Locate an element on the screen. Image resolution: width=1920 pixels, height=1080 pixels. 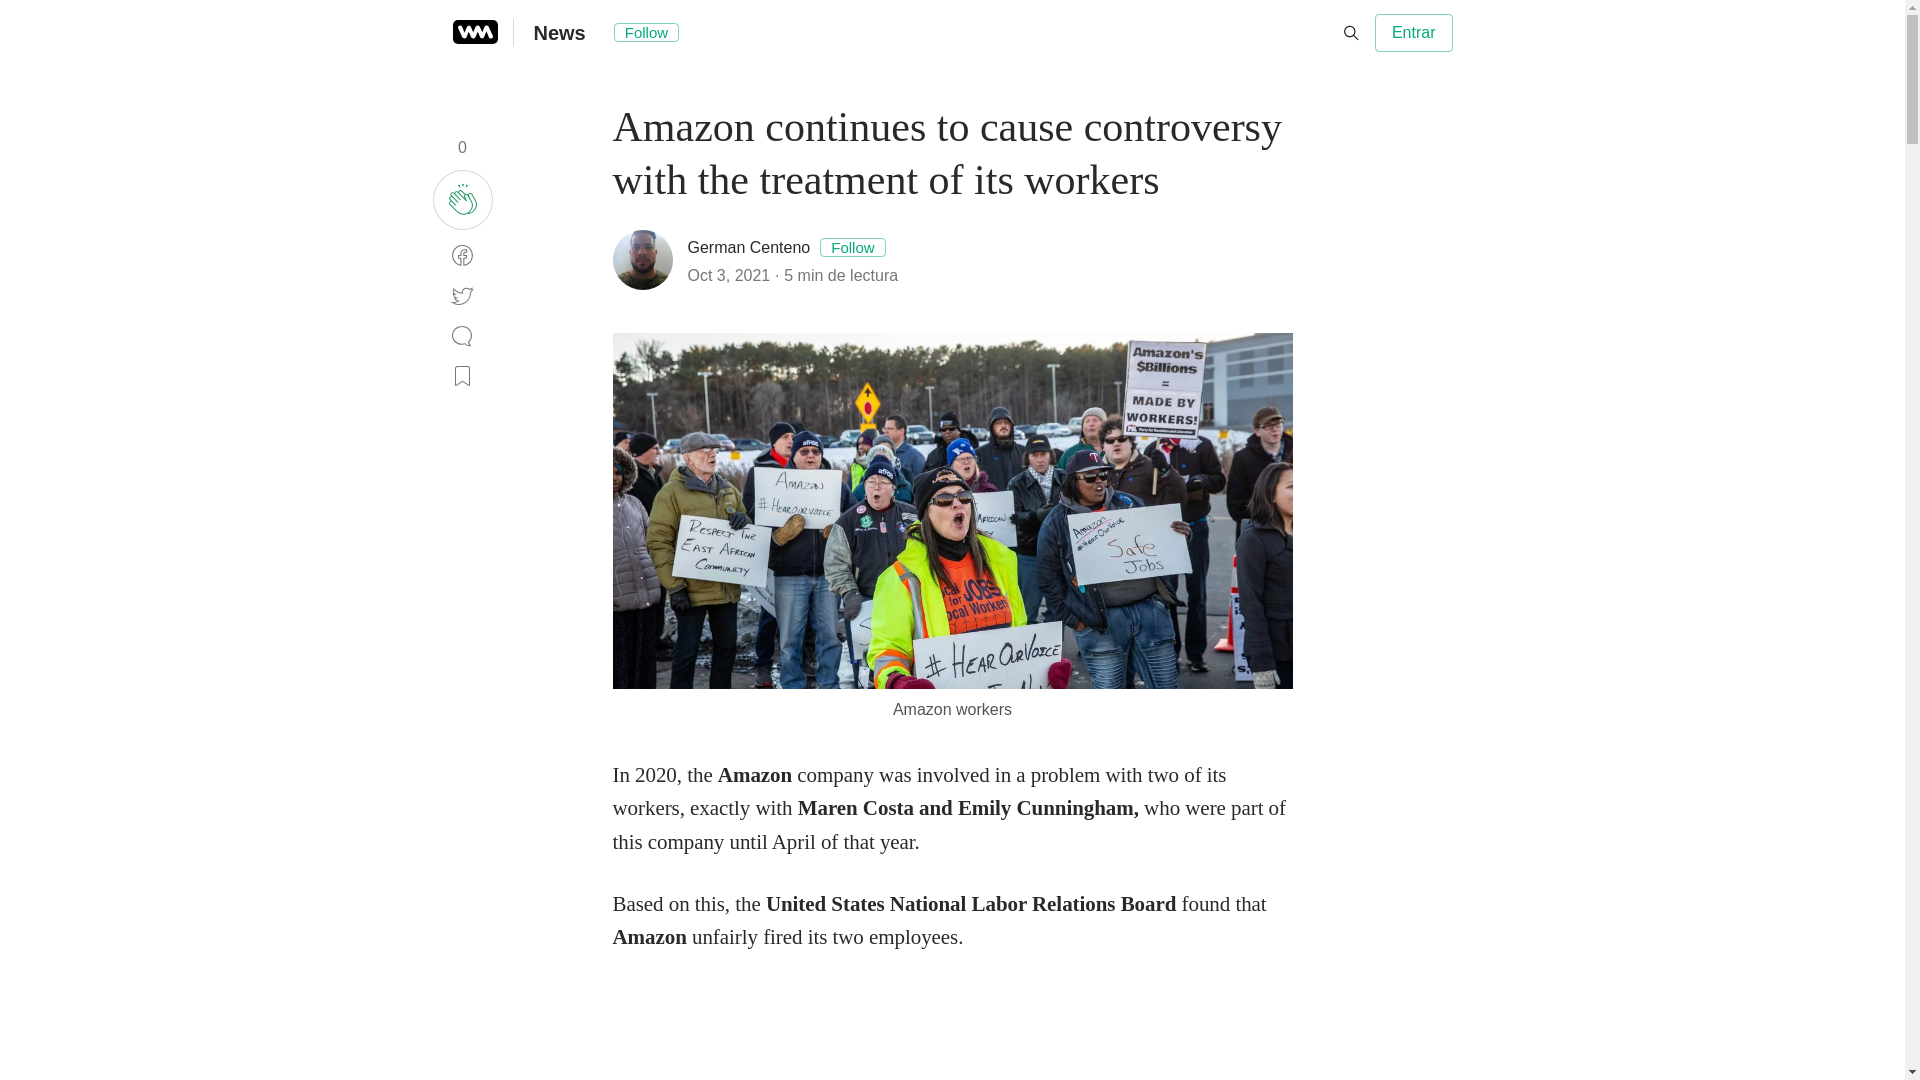
Advertisement is located at coordinates (952, 1031).